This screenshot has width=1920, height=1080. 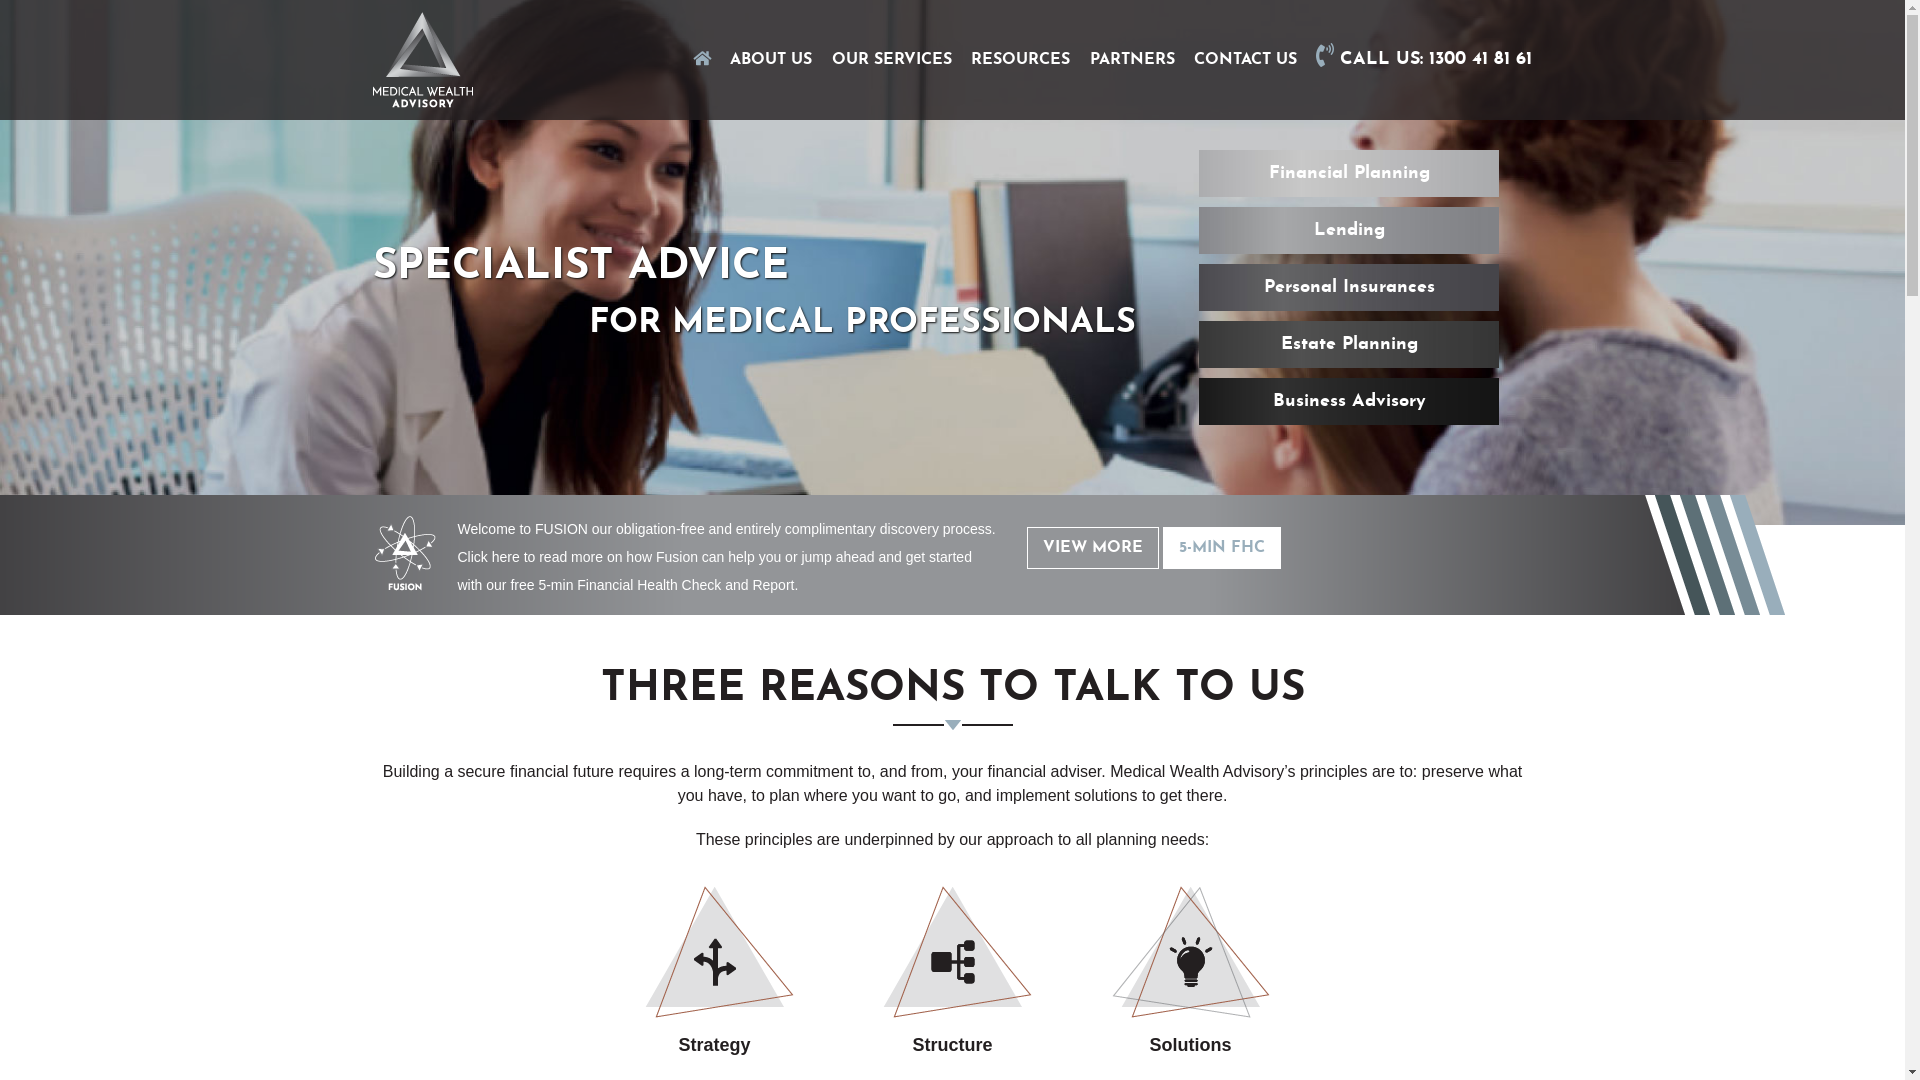 What do you see at coordinates (1093, 547) in the screenshot?
I see `VIEW MORE` at bounding box center [1093, 547].